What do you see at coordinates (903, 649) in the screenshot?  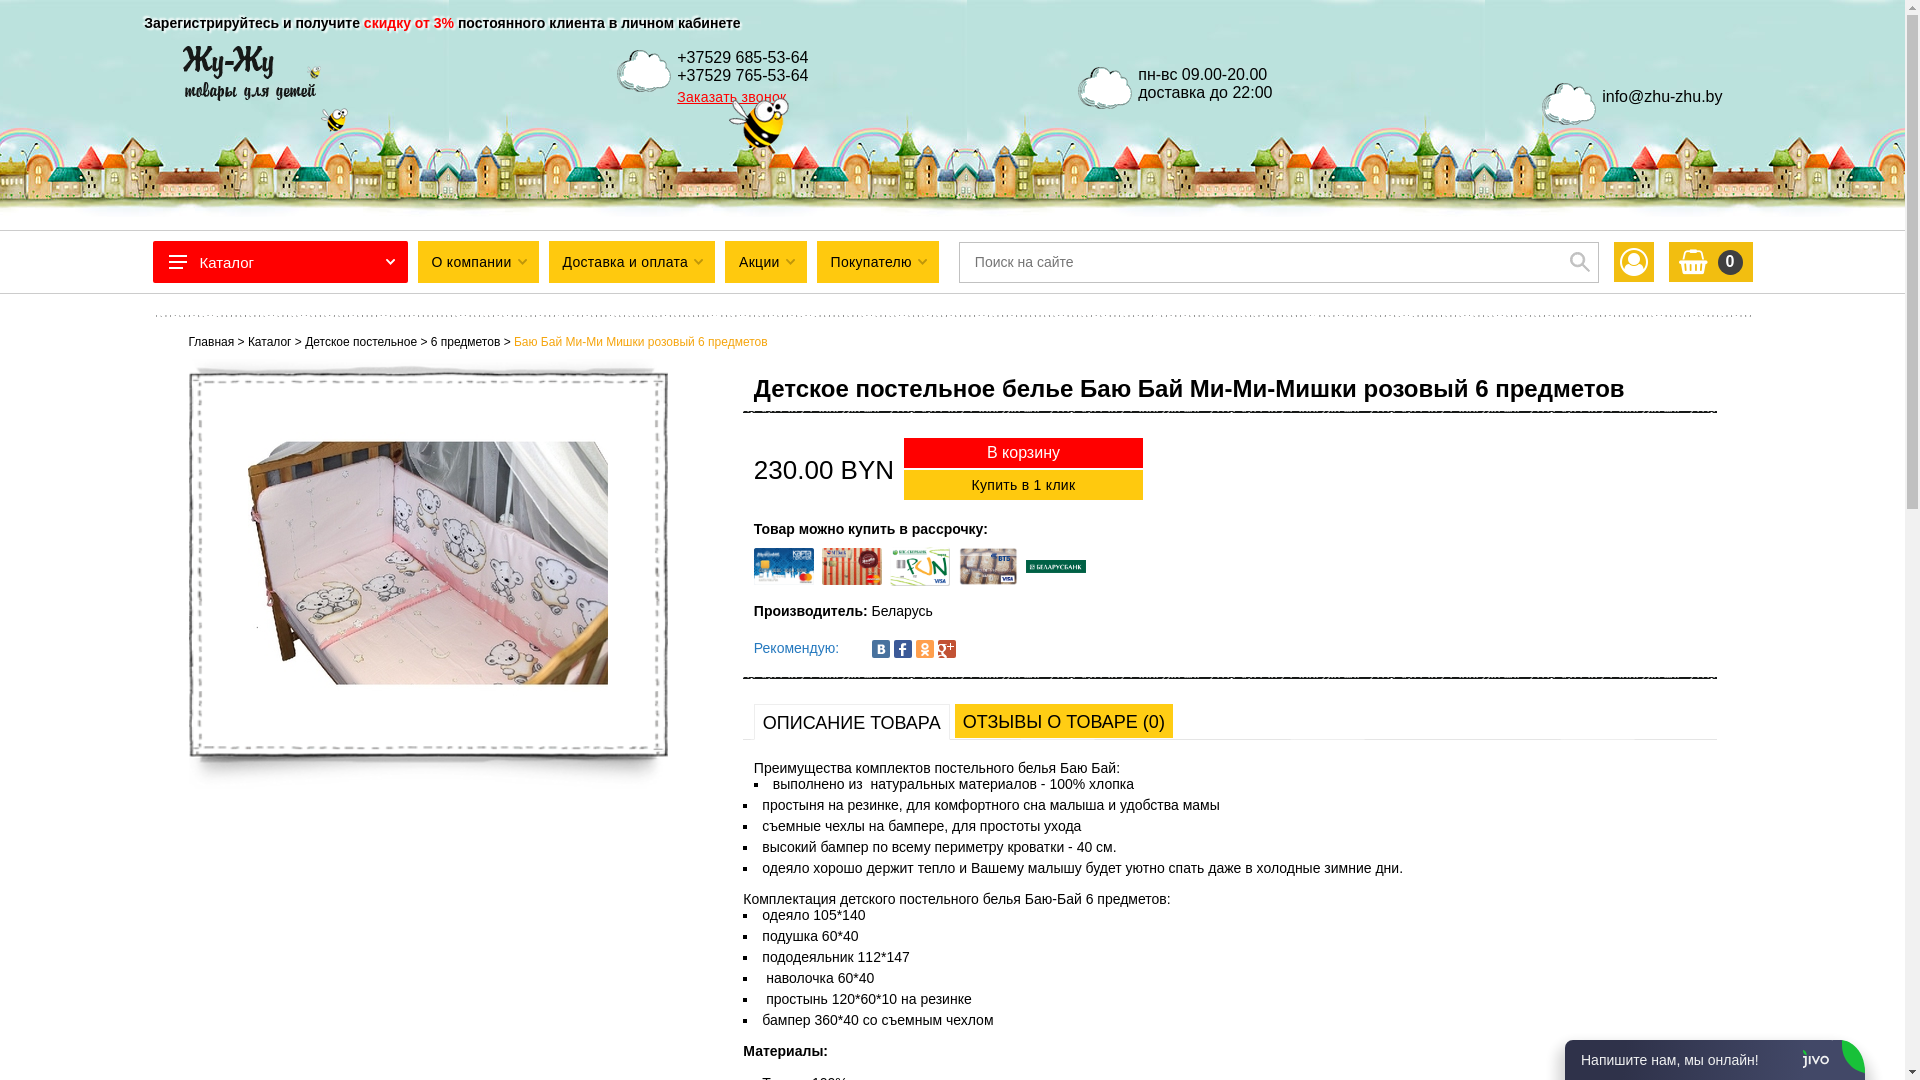 I see `Facebook` at bounding box center [903, 649].